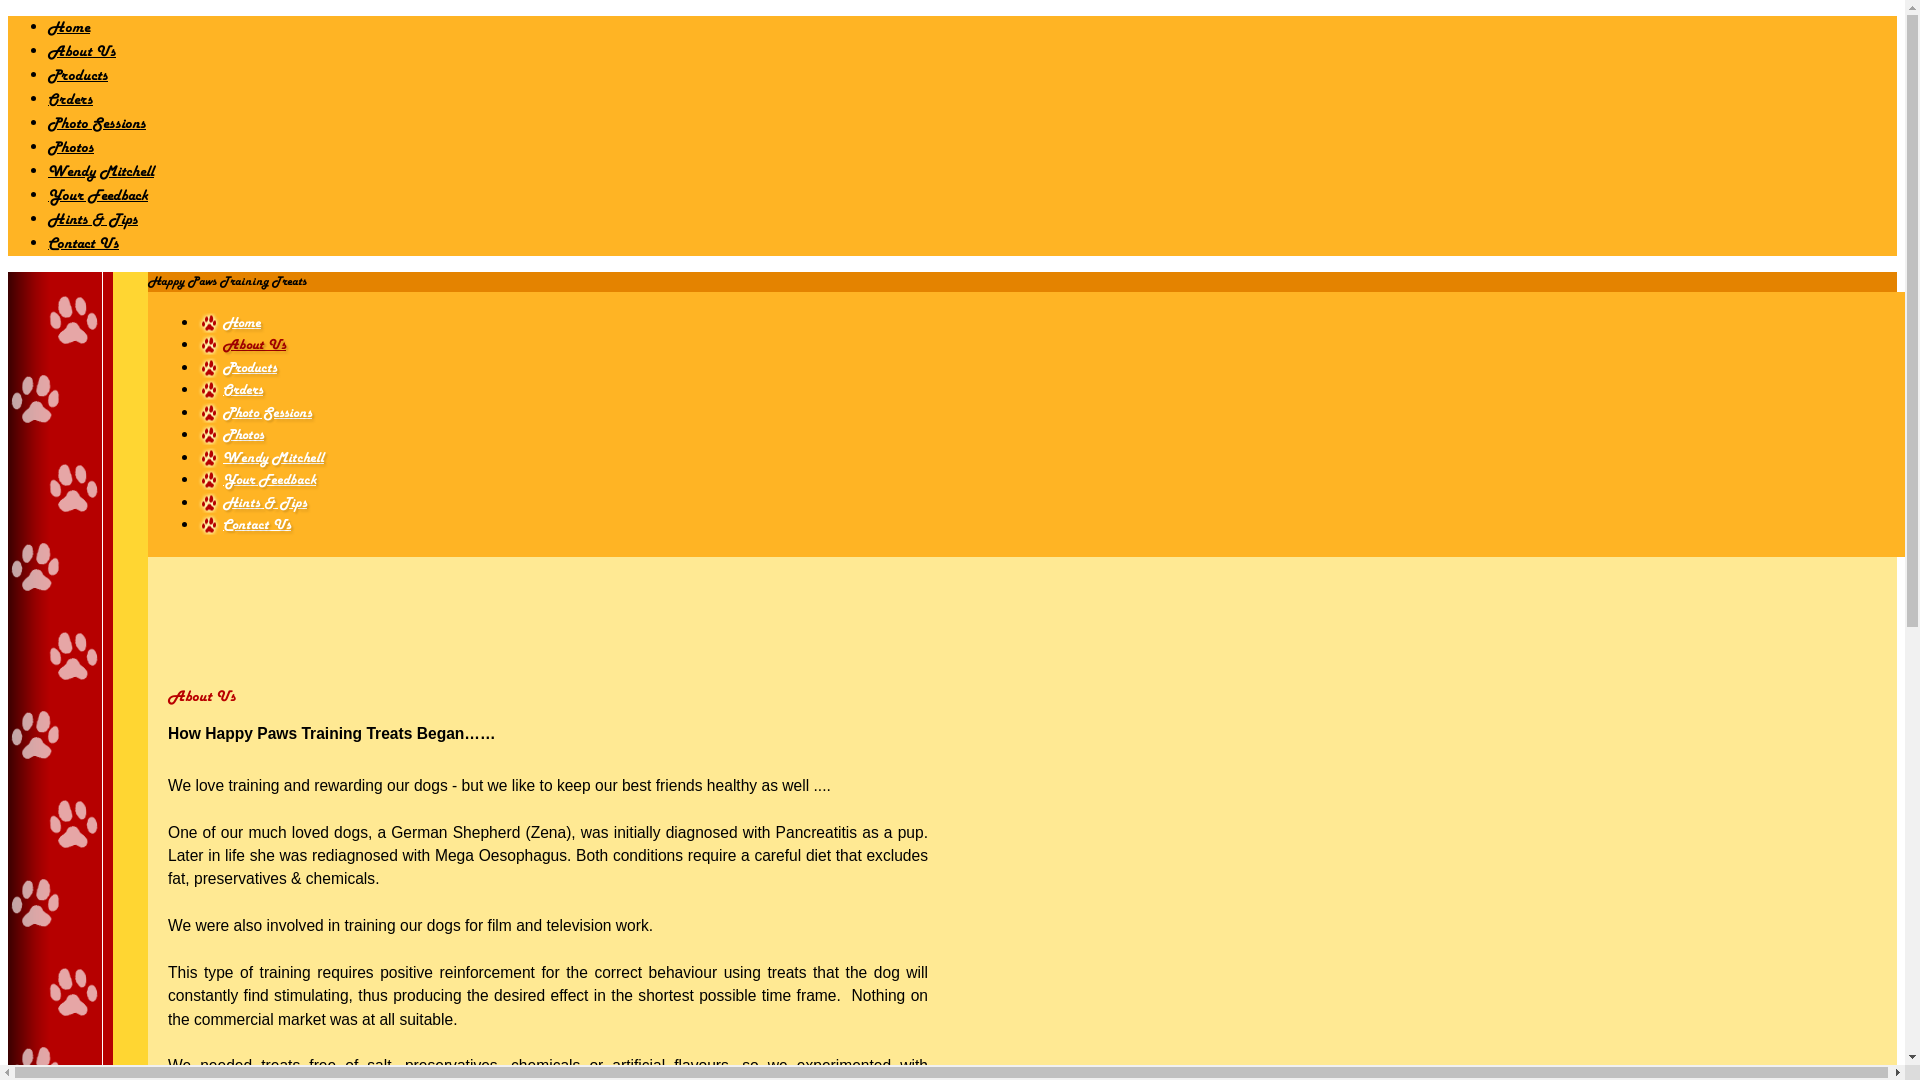 The width and height of the screenshot is (1920, 1080). I want to click on Wendy Mitchell, so click(101, 172).